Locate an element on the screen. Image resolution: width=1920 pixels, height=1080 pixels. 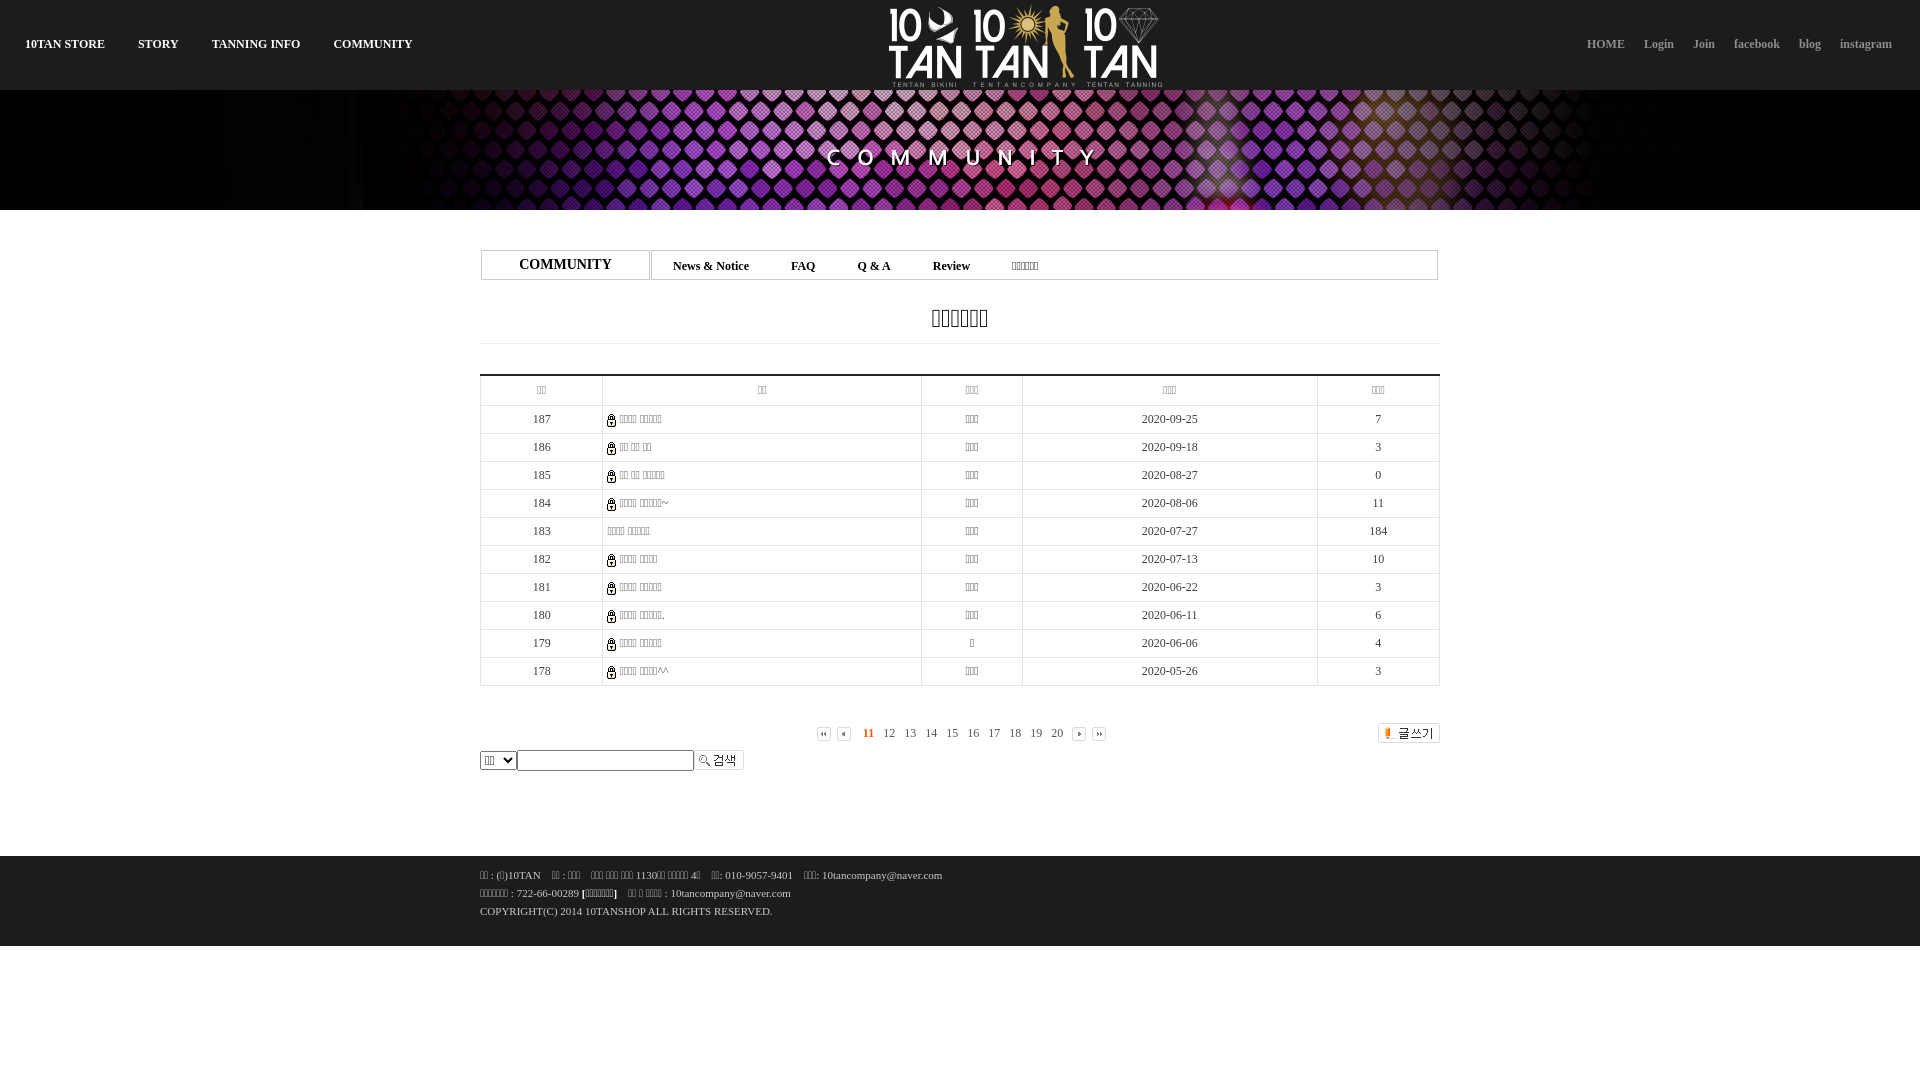
STORY is located at coordinates (158, 44).